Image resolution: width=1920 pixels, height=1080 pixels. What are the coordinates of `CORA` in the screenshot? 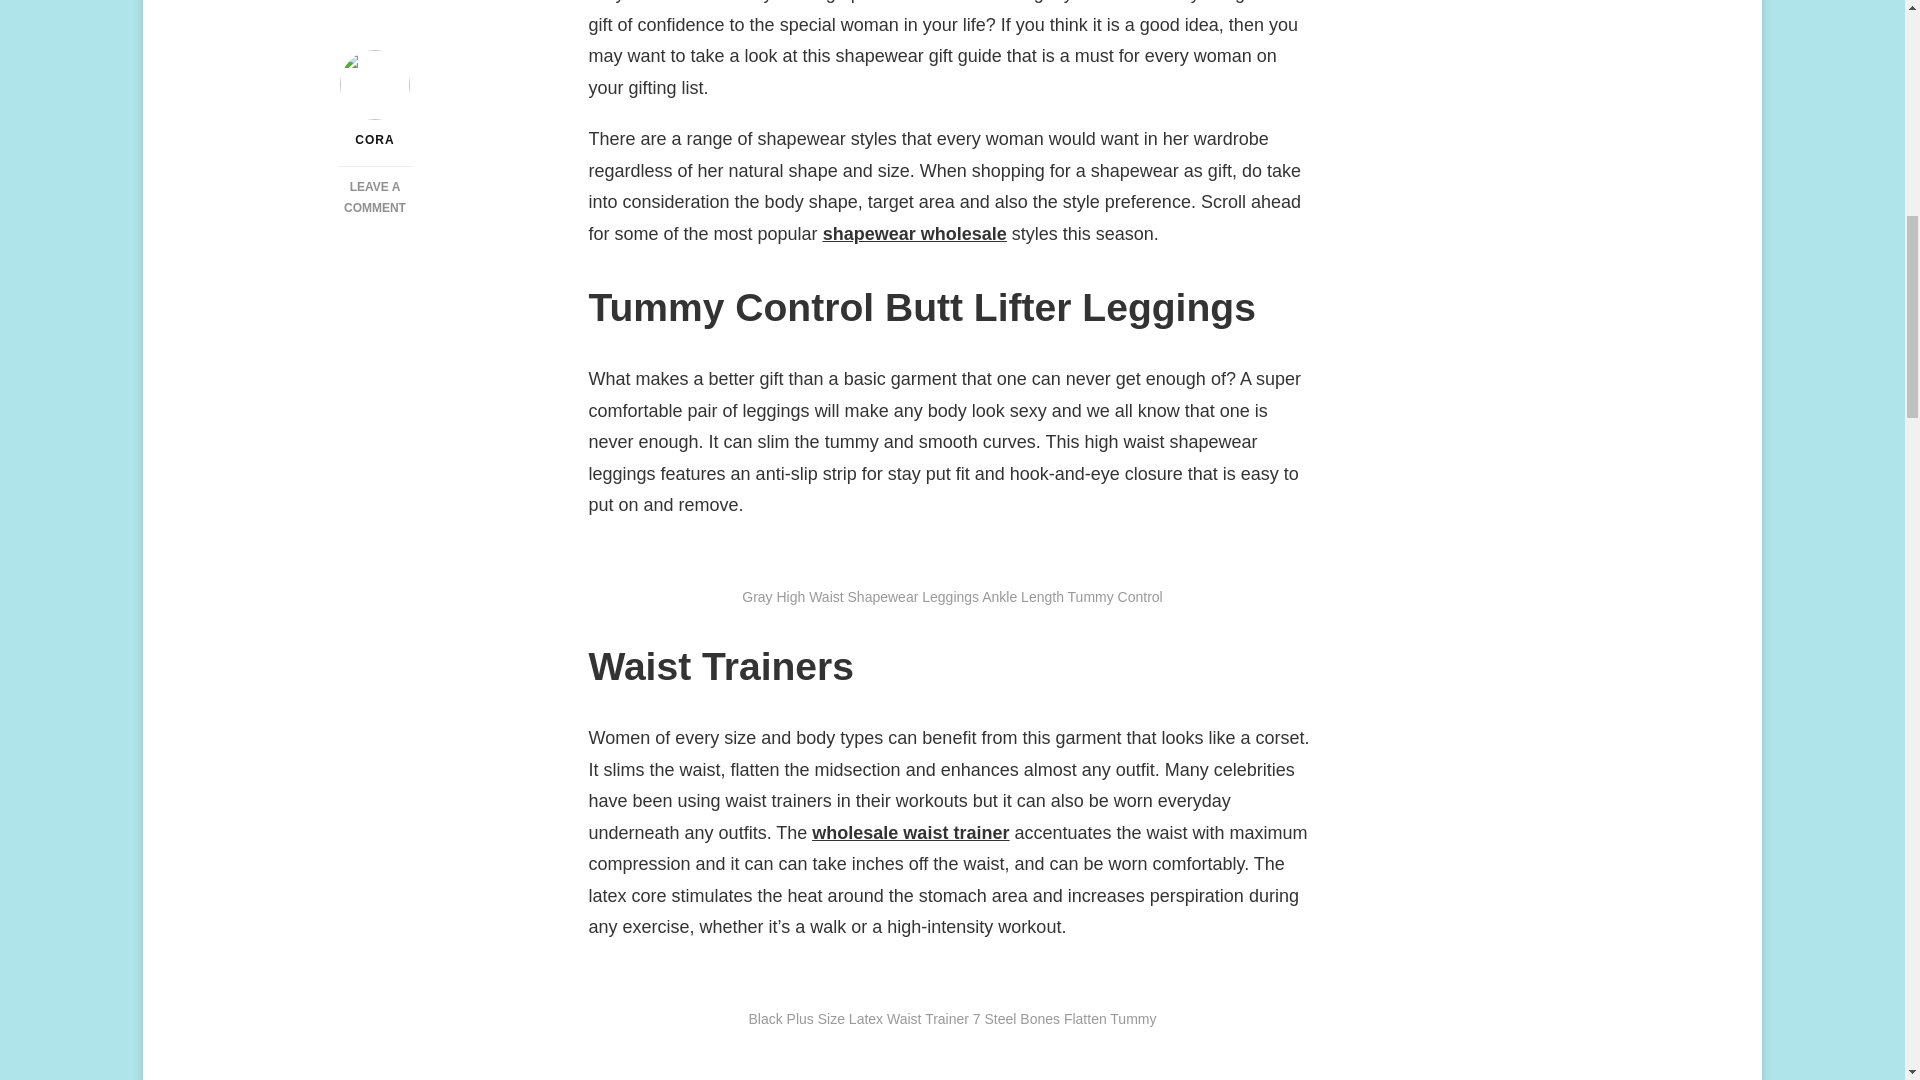 It's located at (914, 234).